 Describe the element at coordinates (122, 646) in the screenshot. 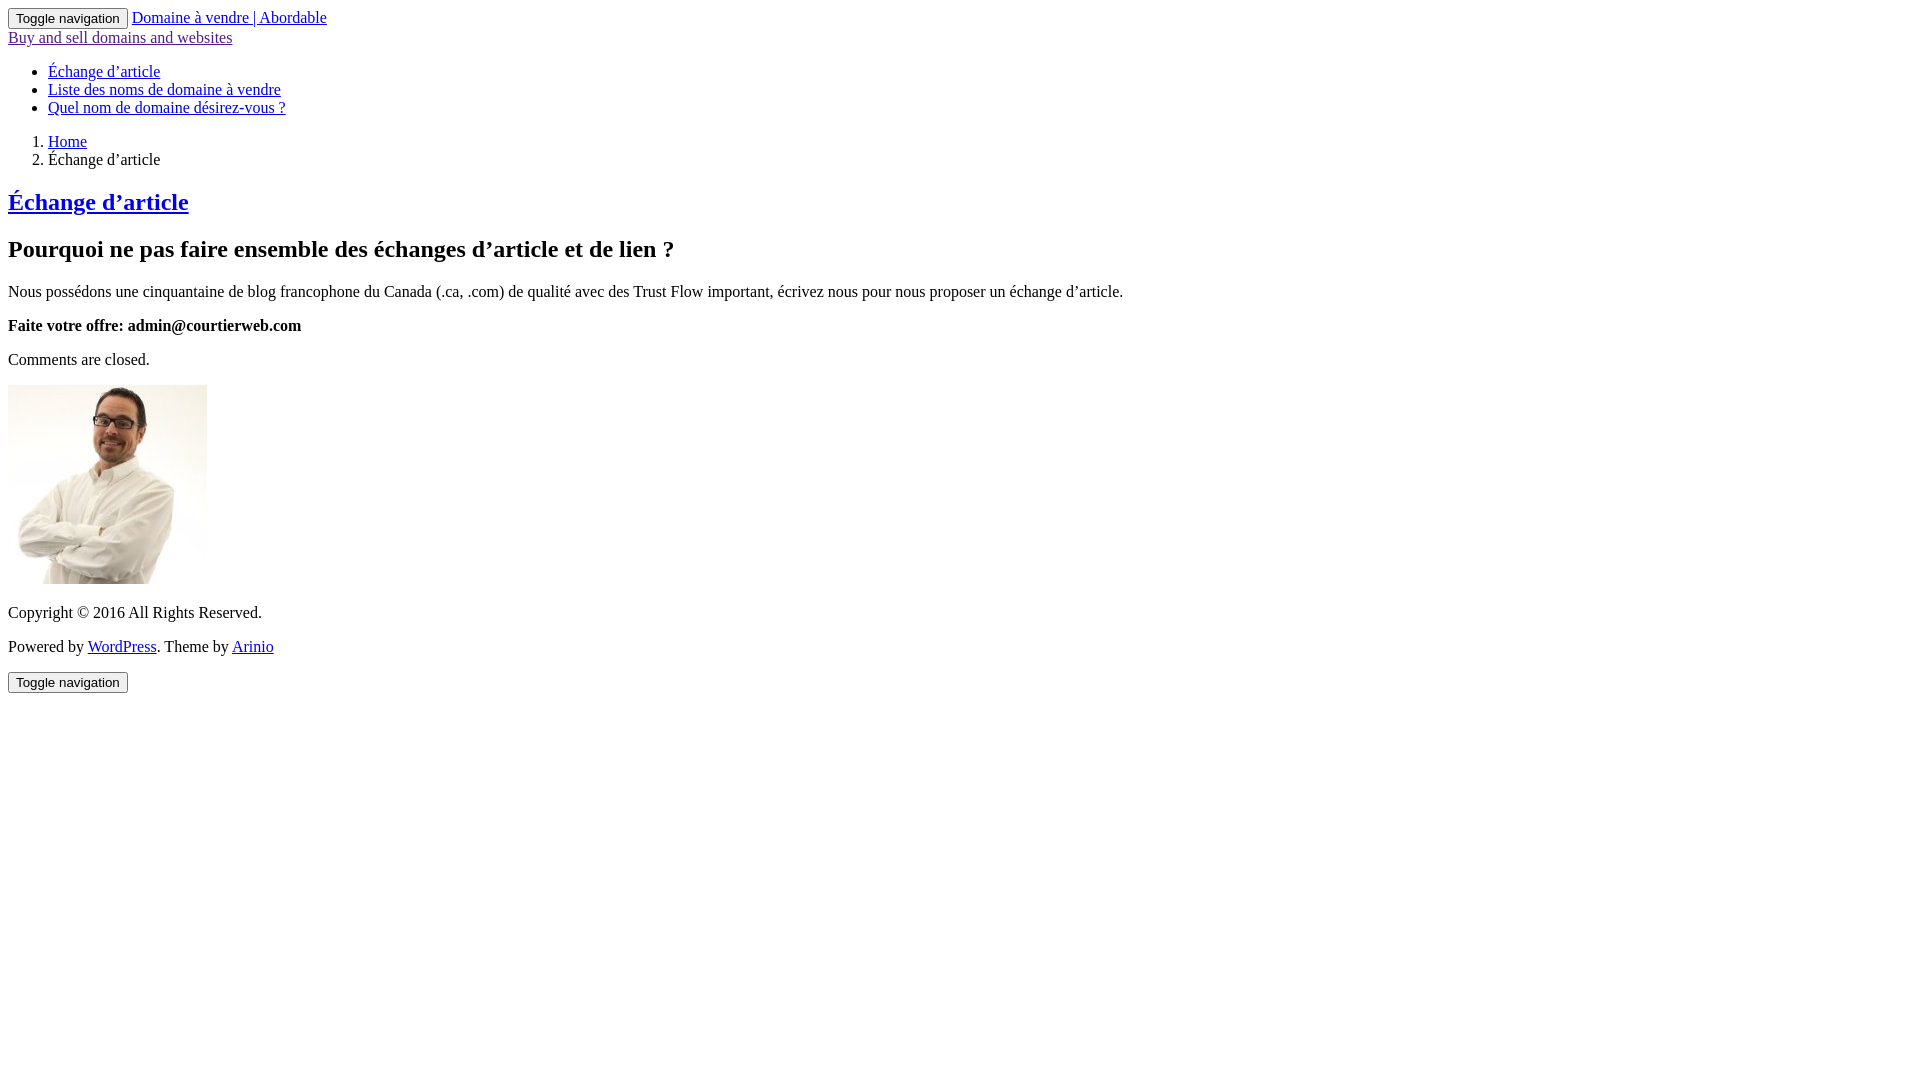

I see `WordPress` at that location.